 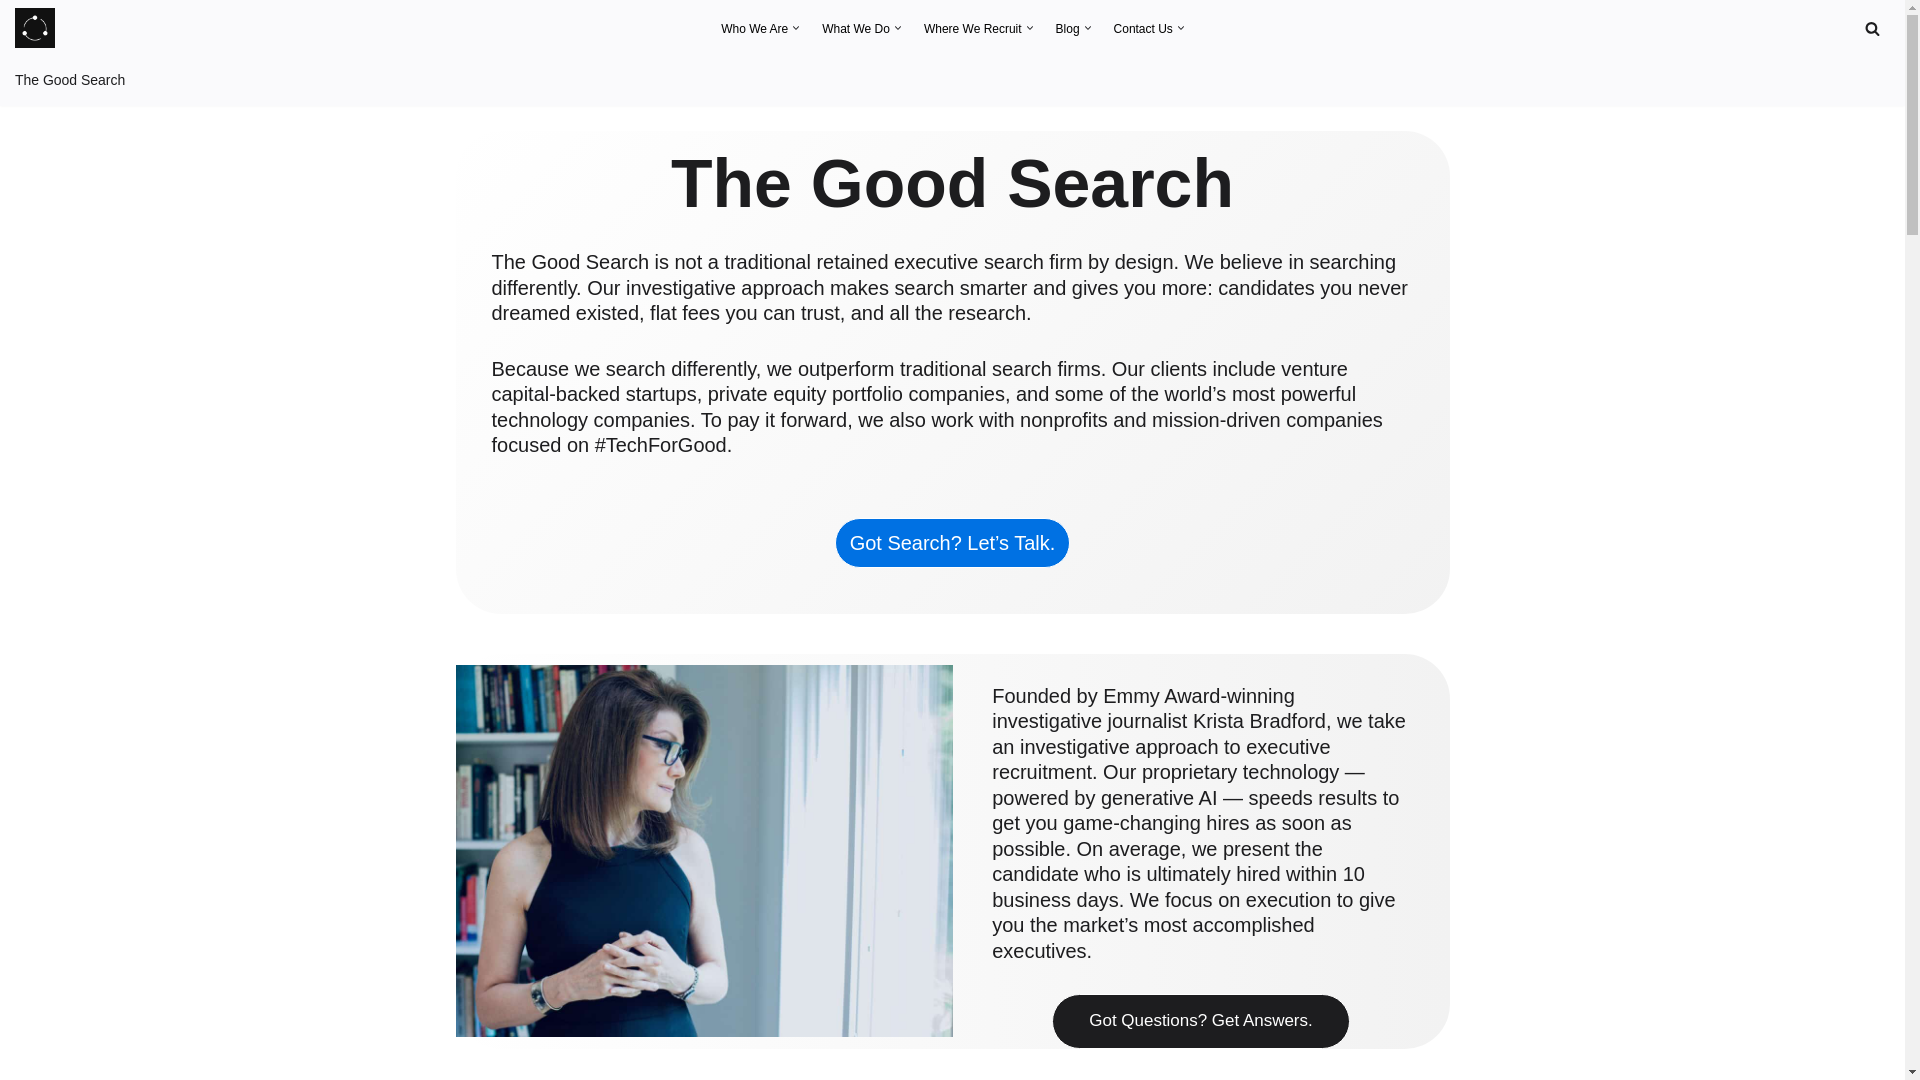 I want to click on Story, so click(x=754, y=27).